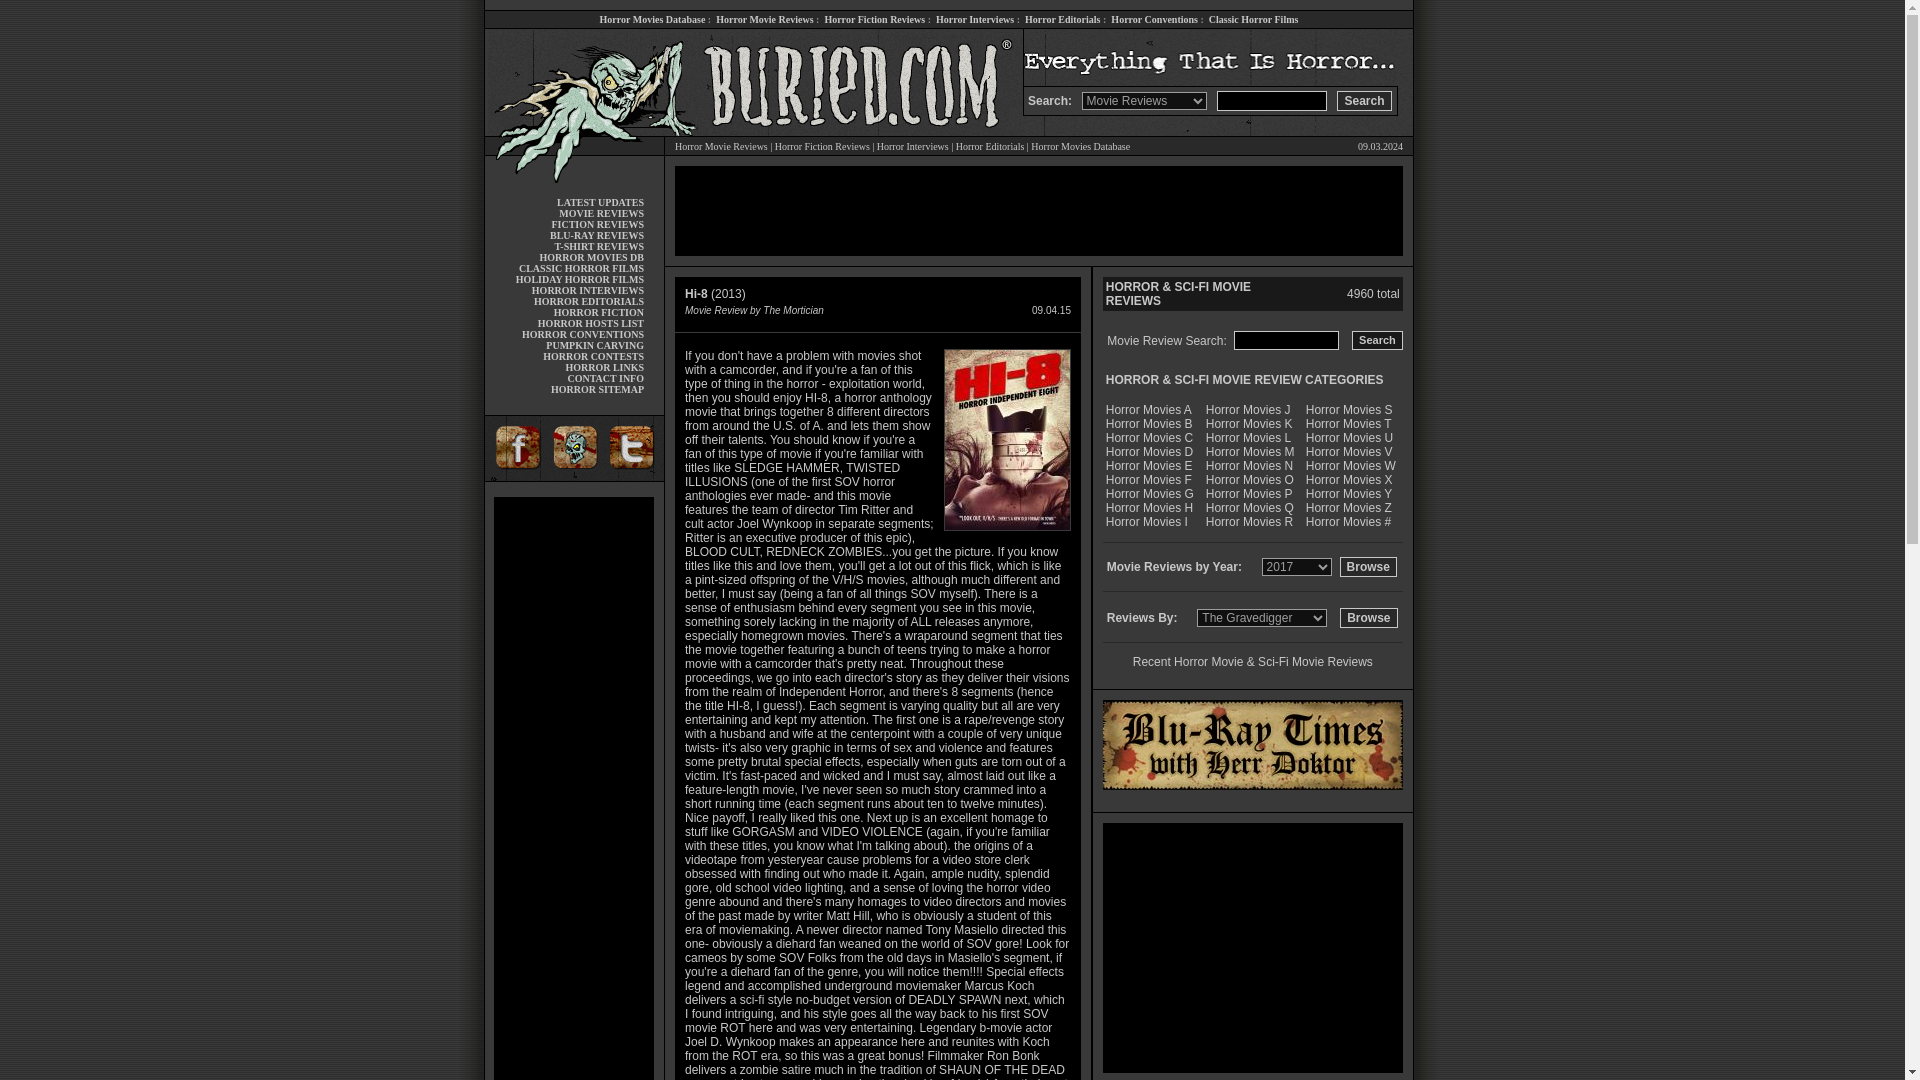 The height and width of the screenshot is (1080, 1920). Describe the element at coordinates (574, 58) in the screenshot. I see `Horror movies, reviews and more at buried.com` at that location.